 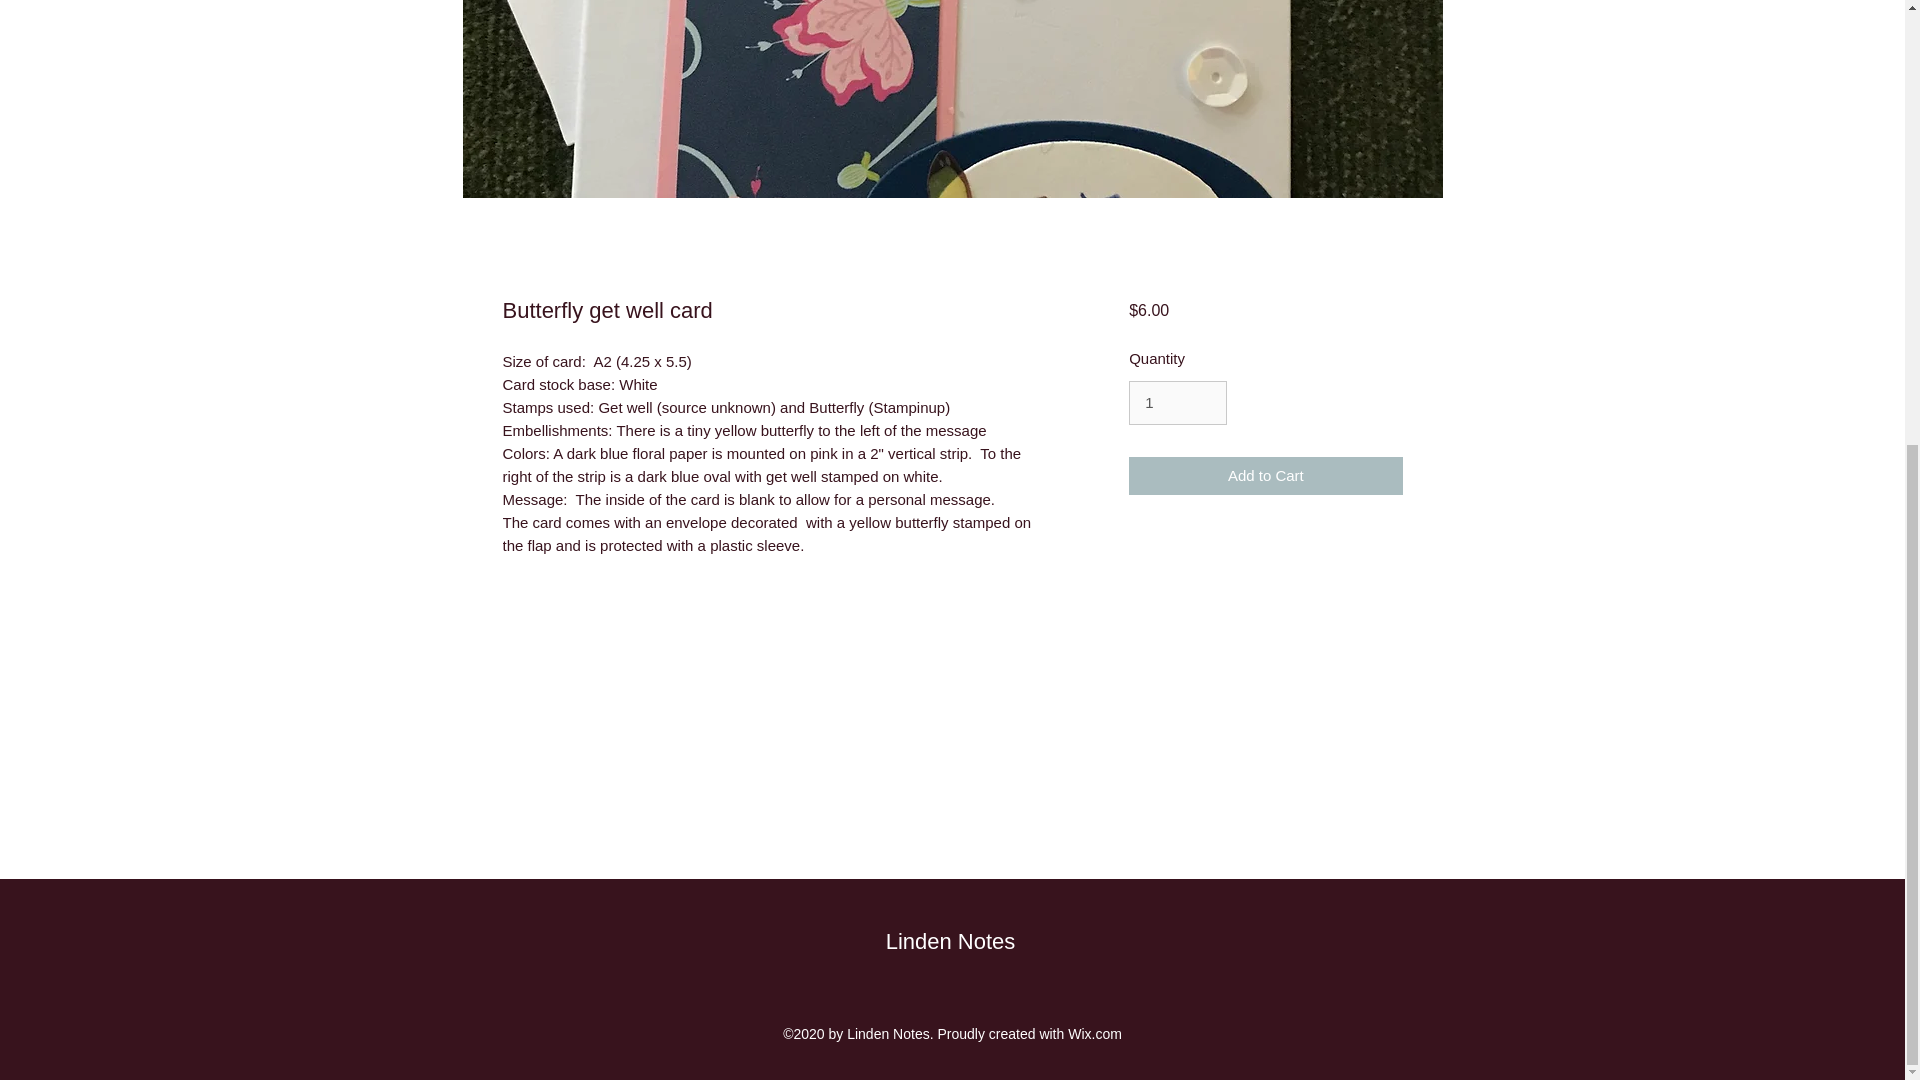 What do you see at coordinates (1177, 403) in the screenshot?
I see `1` at bounding box center [1177, 403].